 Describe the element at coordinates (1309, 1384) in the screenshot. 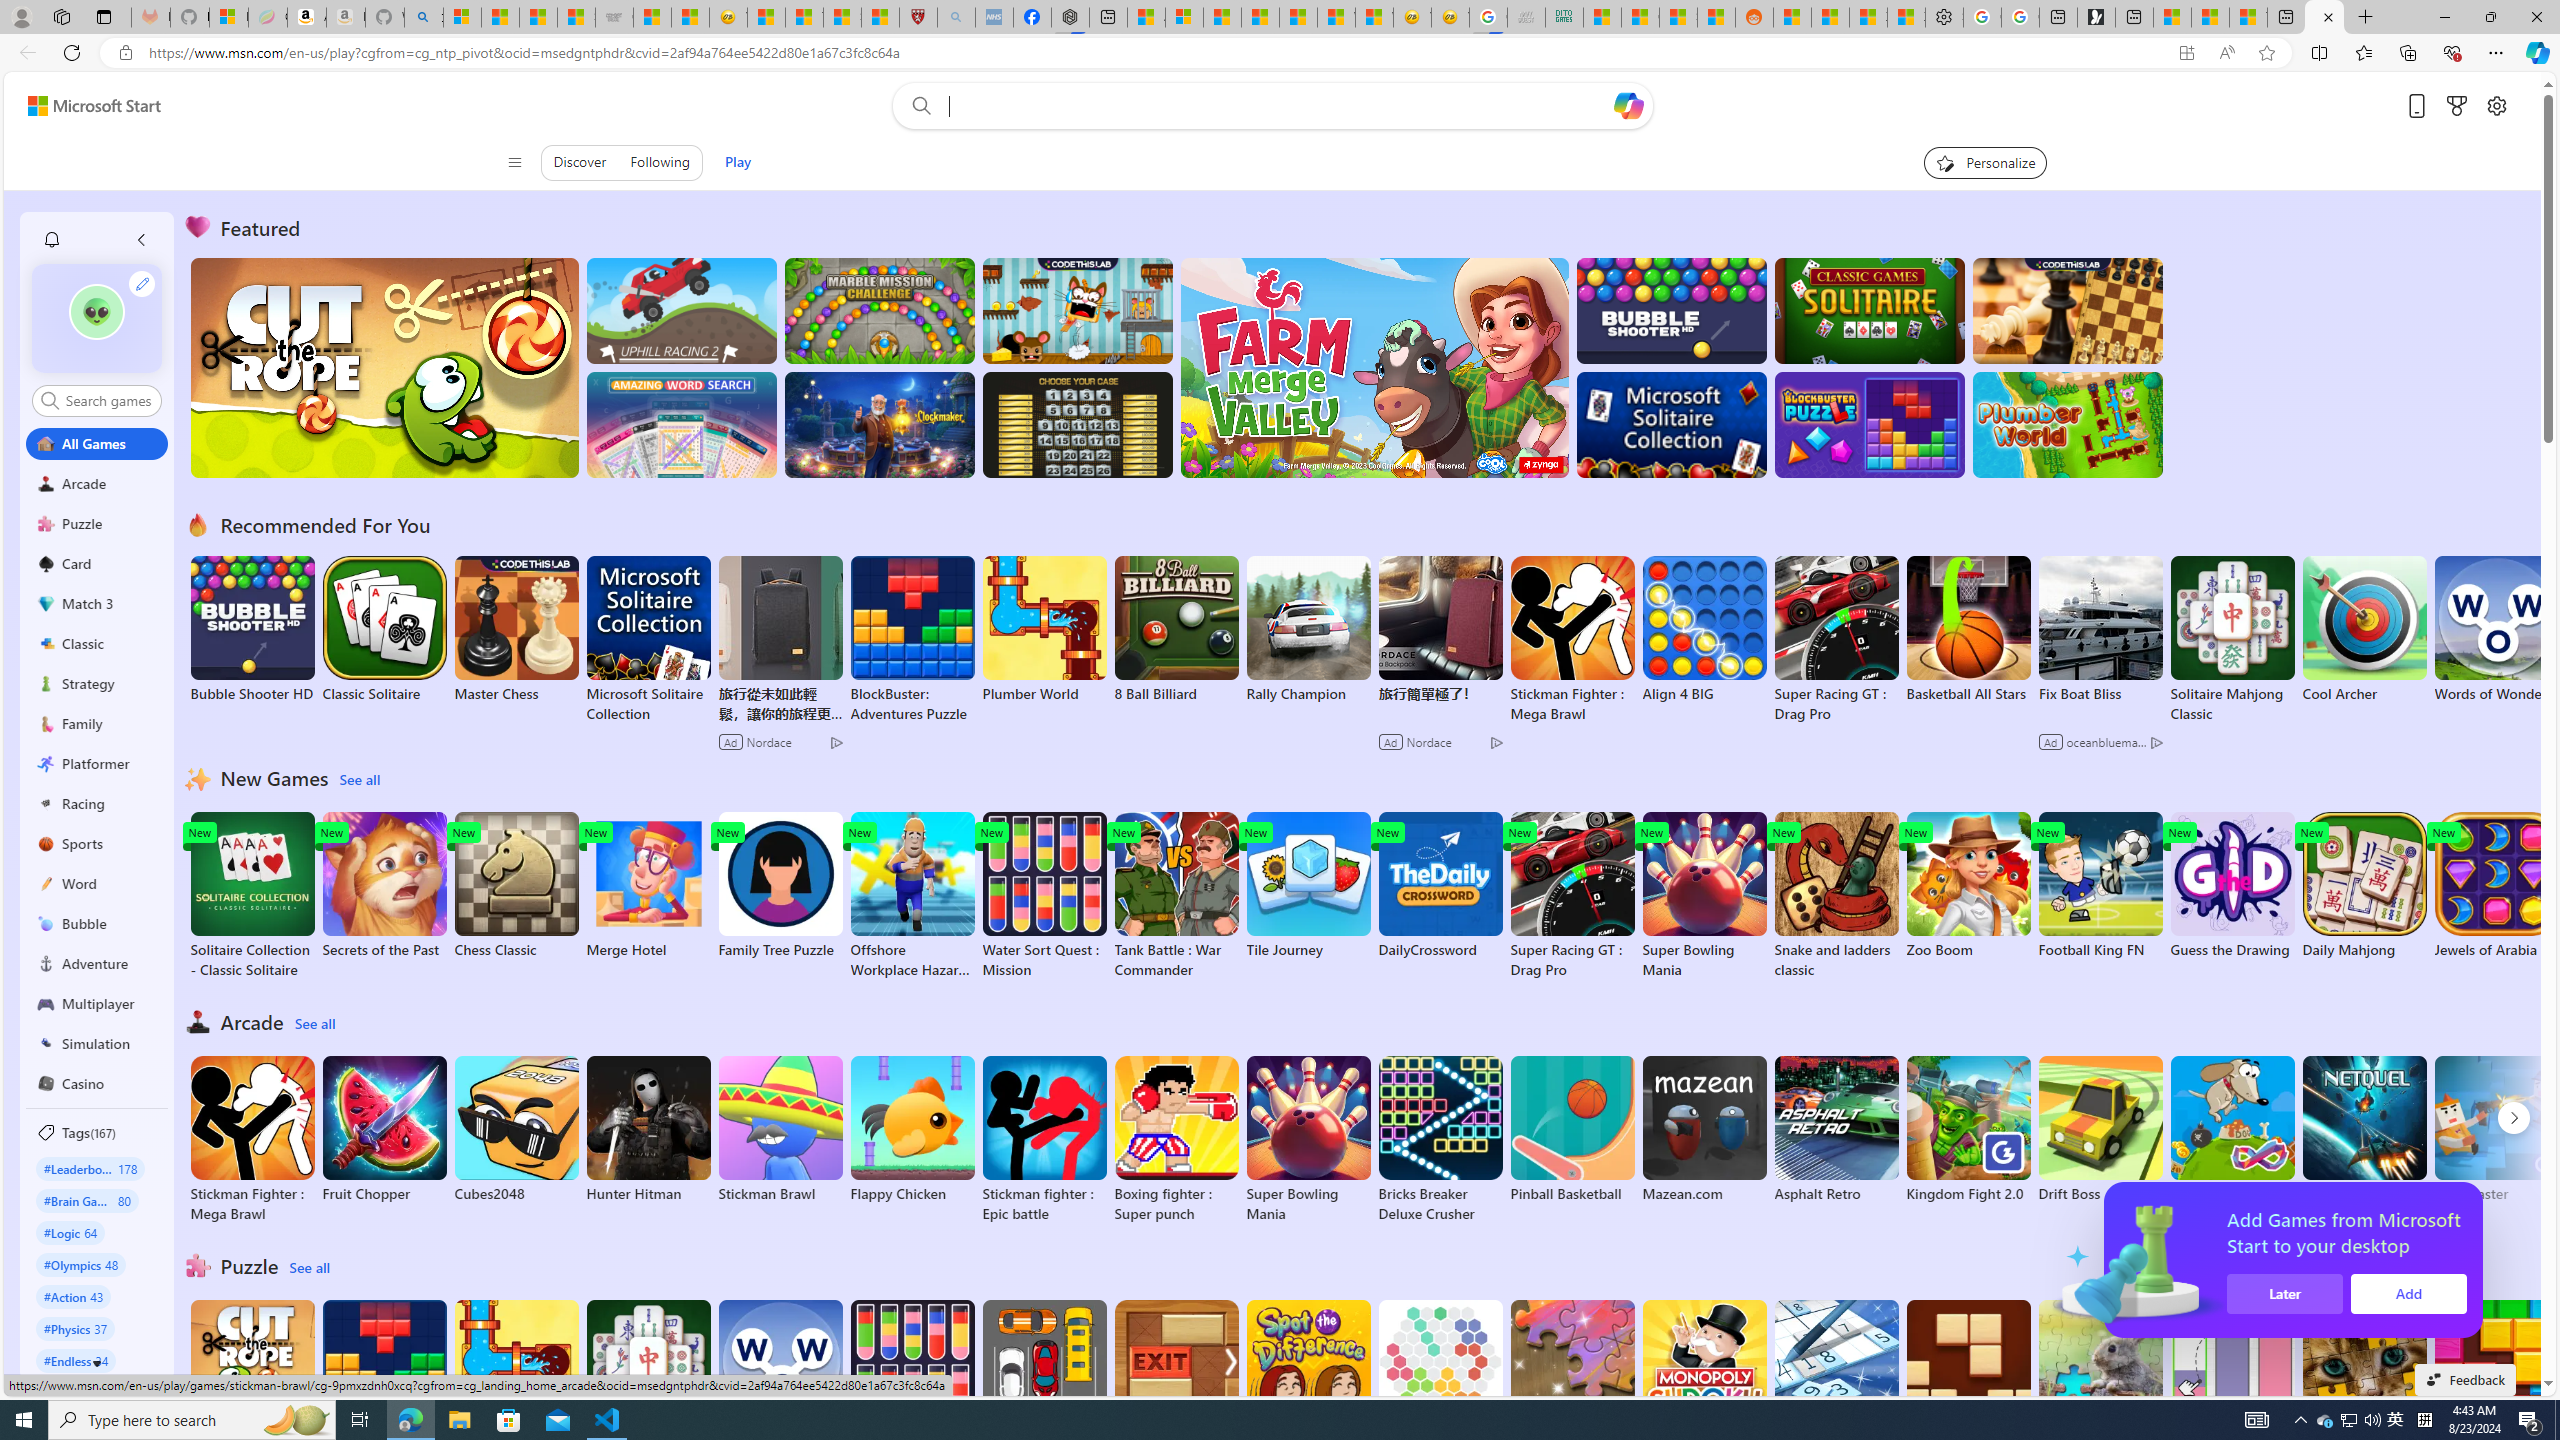

I see `Spot the Difference Daily` at that location.